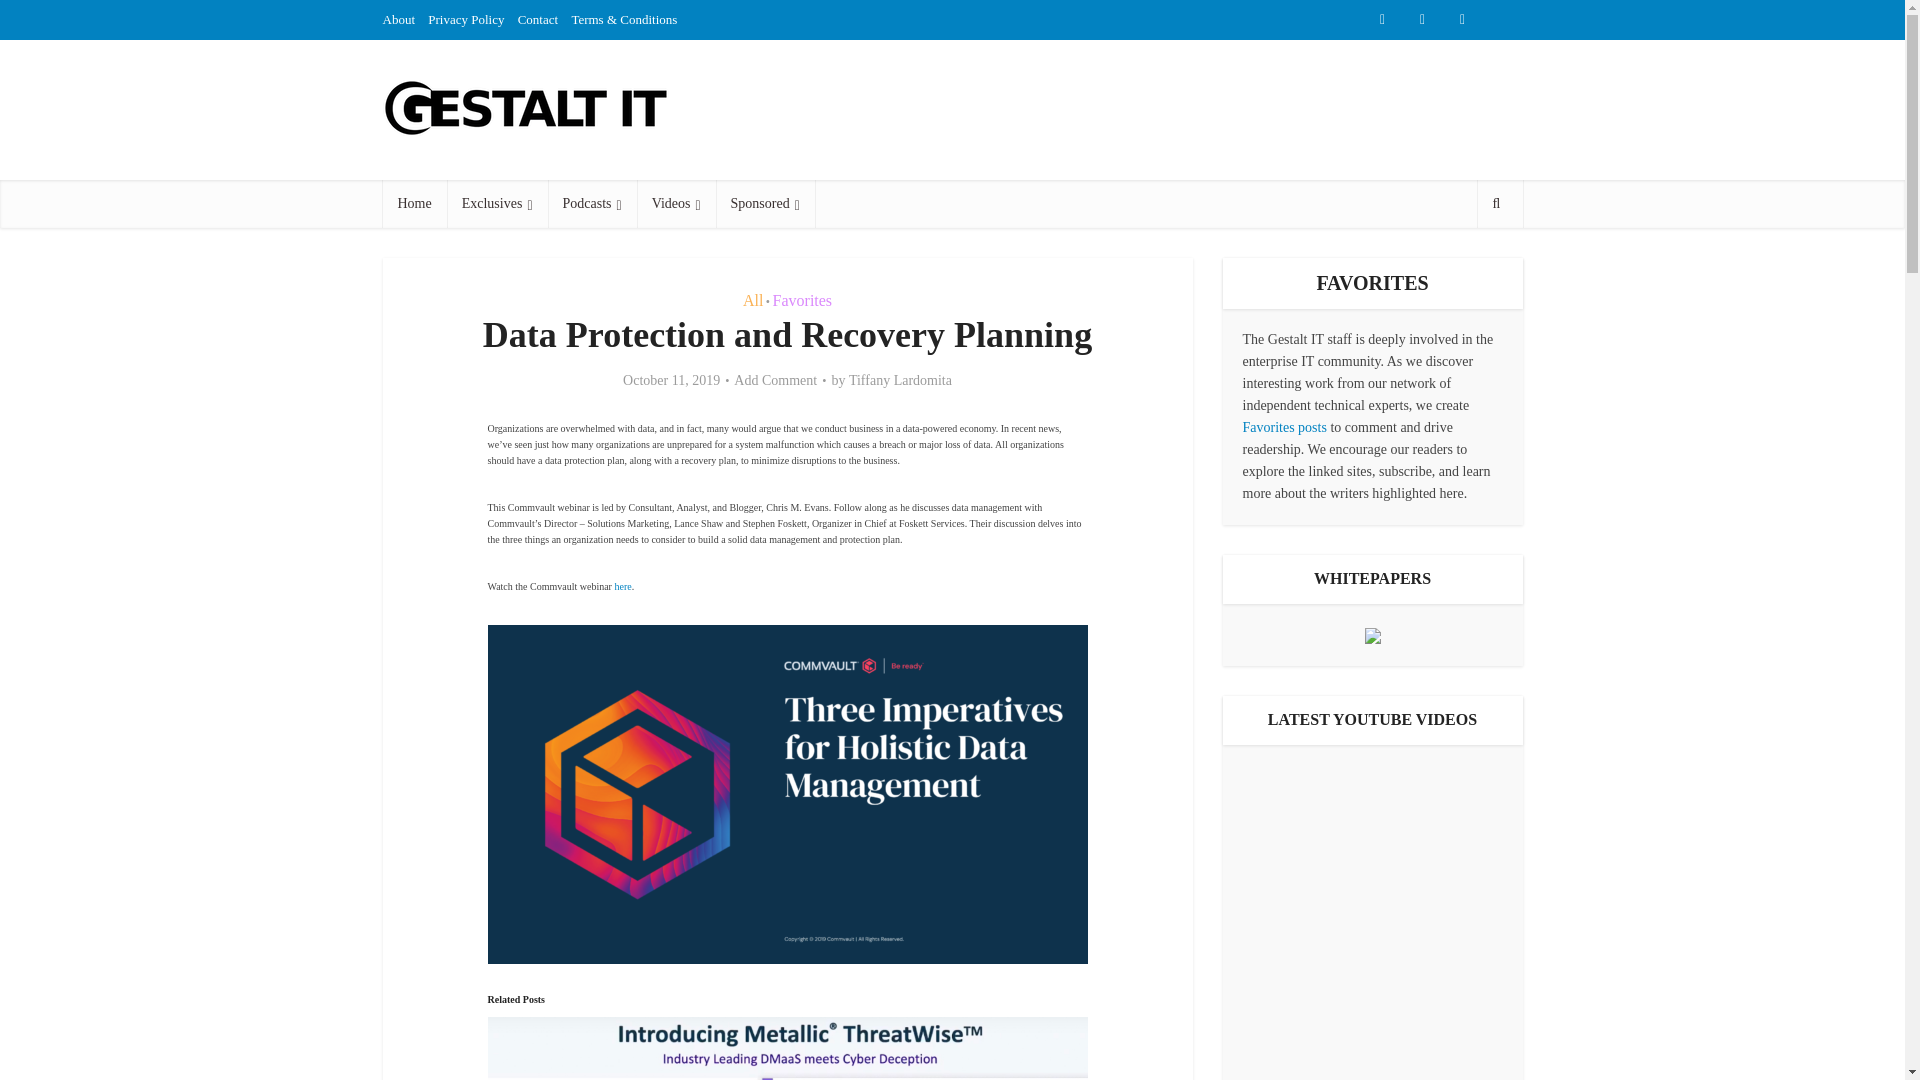 This screenshot has height=1080, width=1920. What do you see at coordinates (676, 204) in the screenshot?
I see `Videos` at bounding box center [676, 204].